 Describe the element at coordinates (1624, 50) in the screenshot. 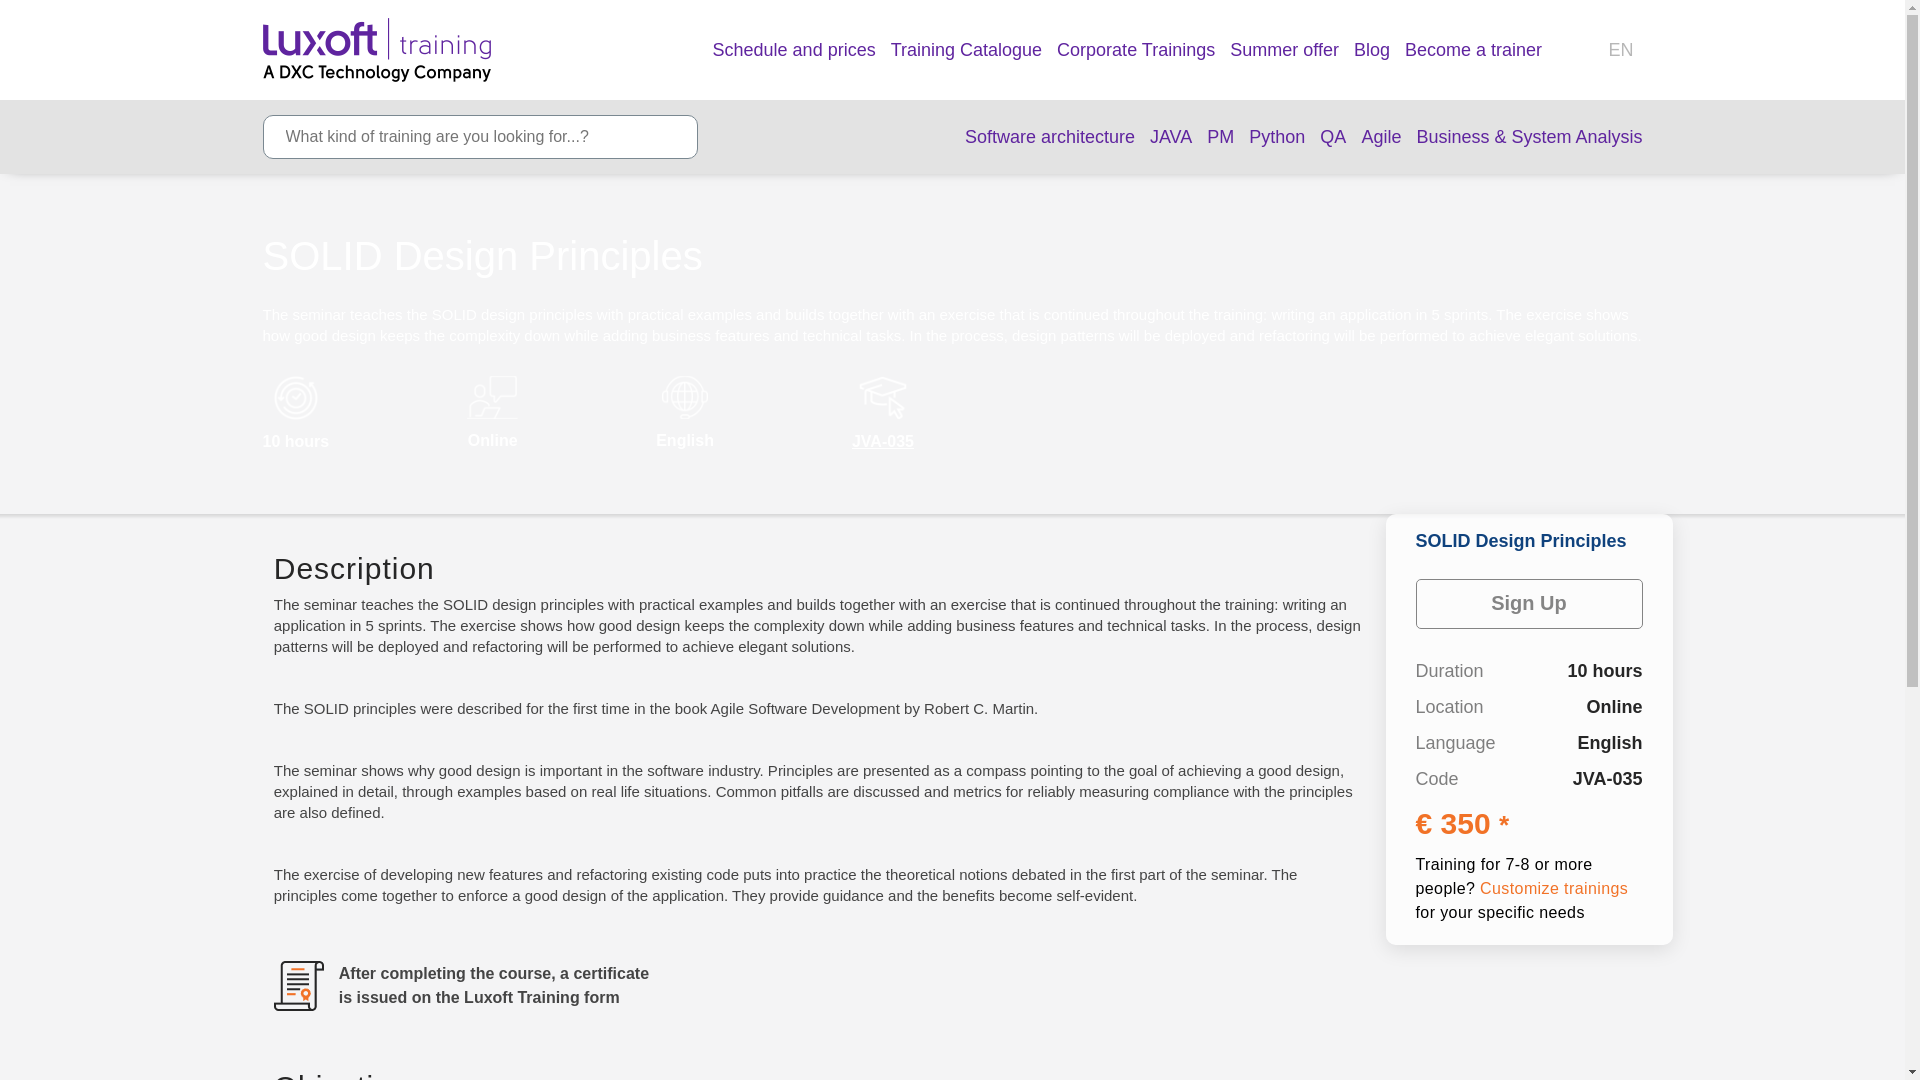

I see `EN` at that location.